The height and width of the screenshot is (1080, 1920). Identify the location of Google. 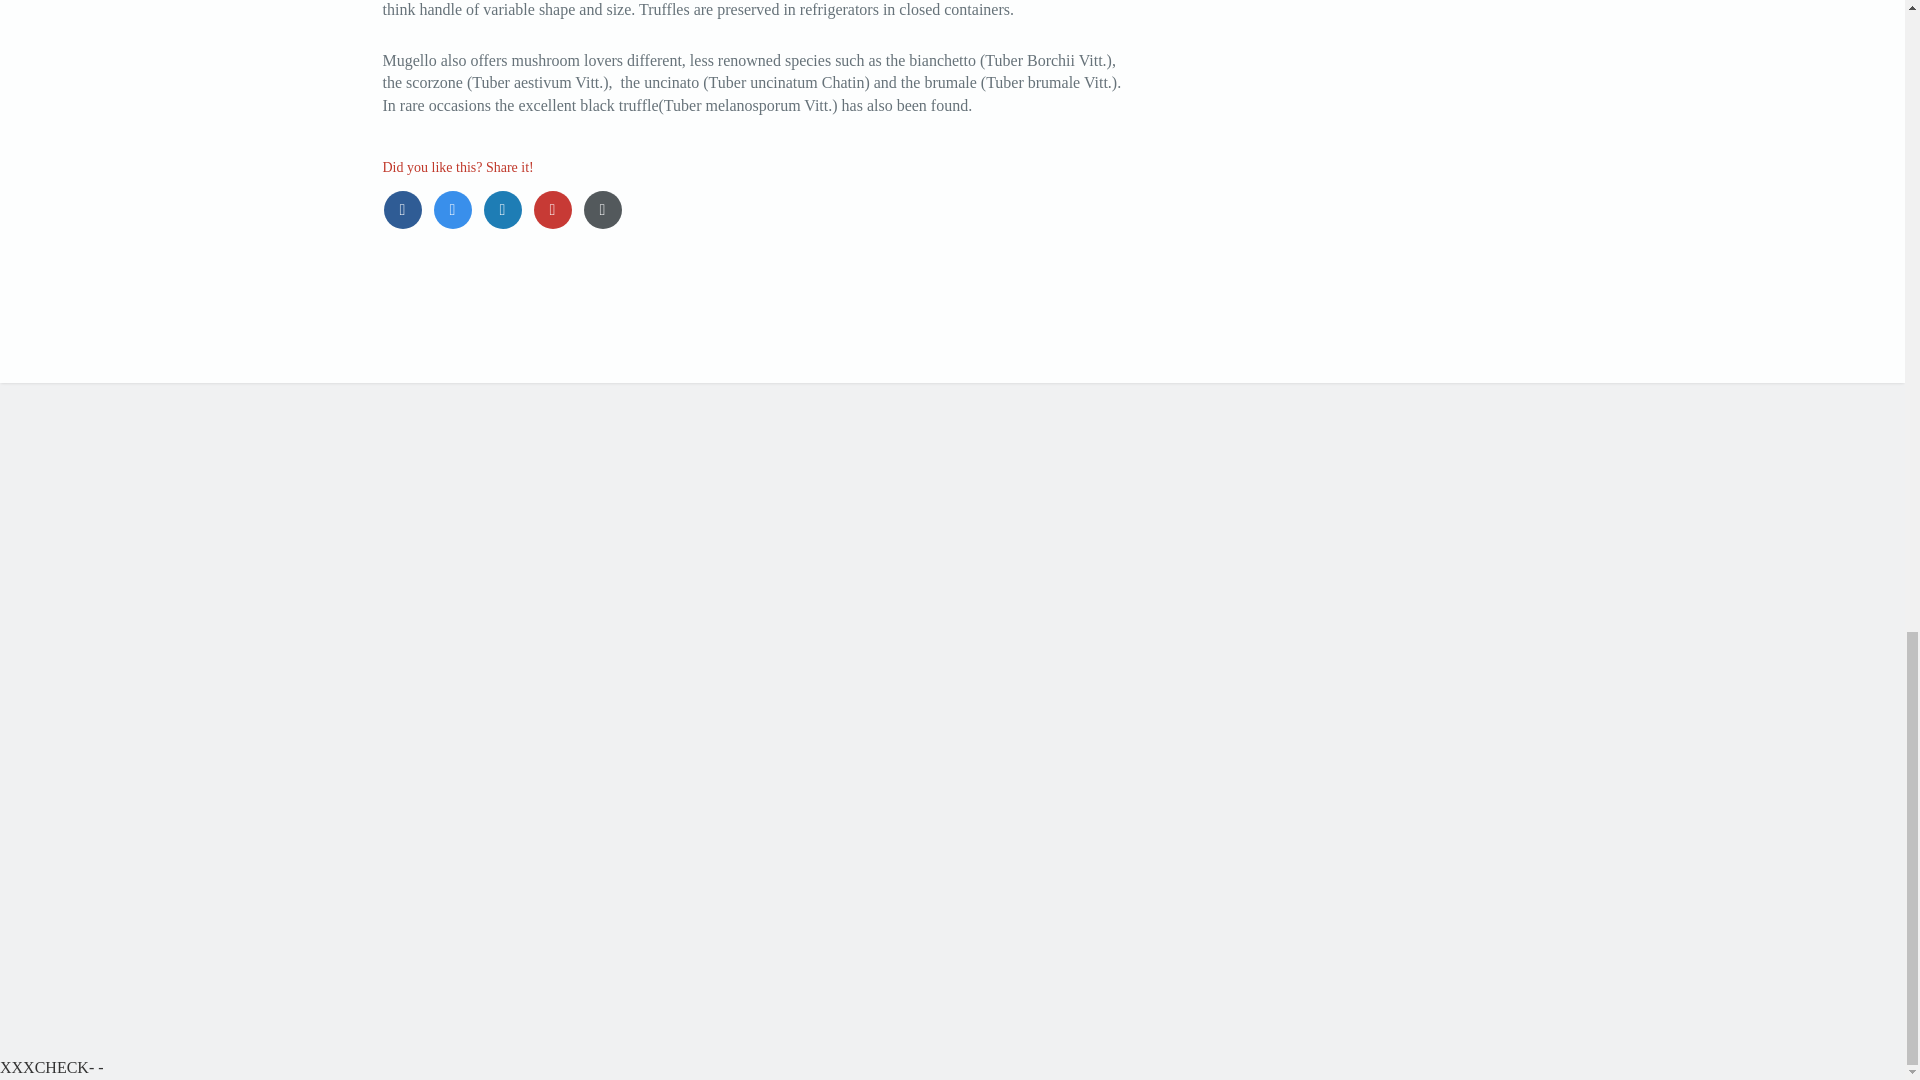
(556, 209).